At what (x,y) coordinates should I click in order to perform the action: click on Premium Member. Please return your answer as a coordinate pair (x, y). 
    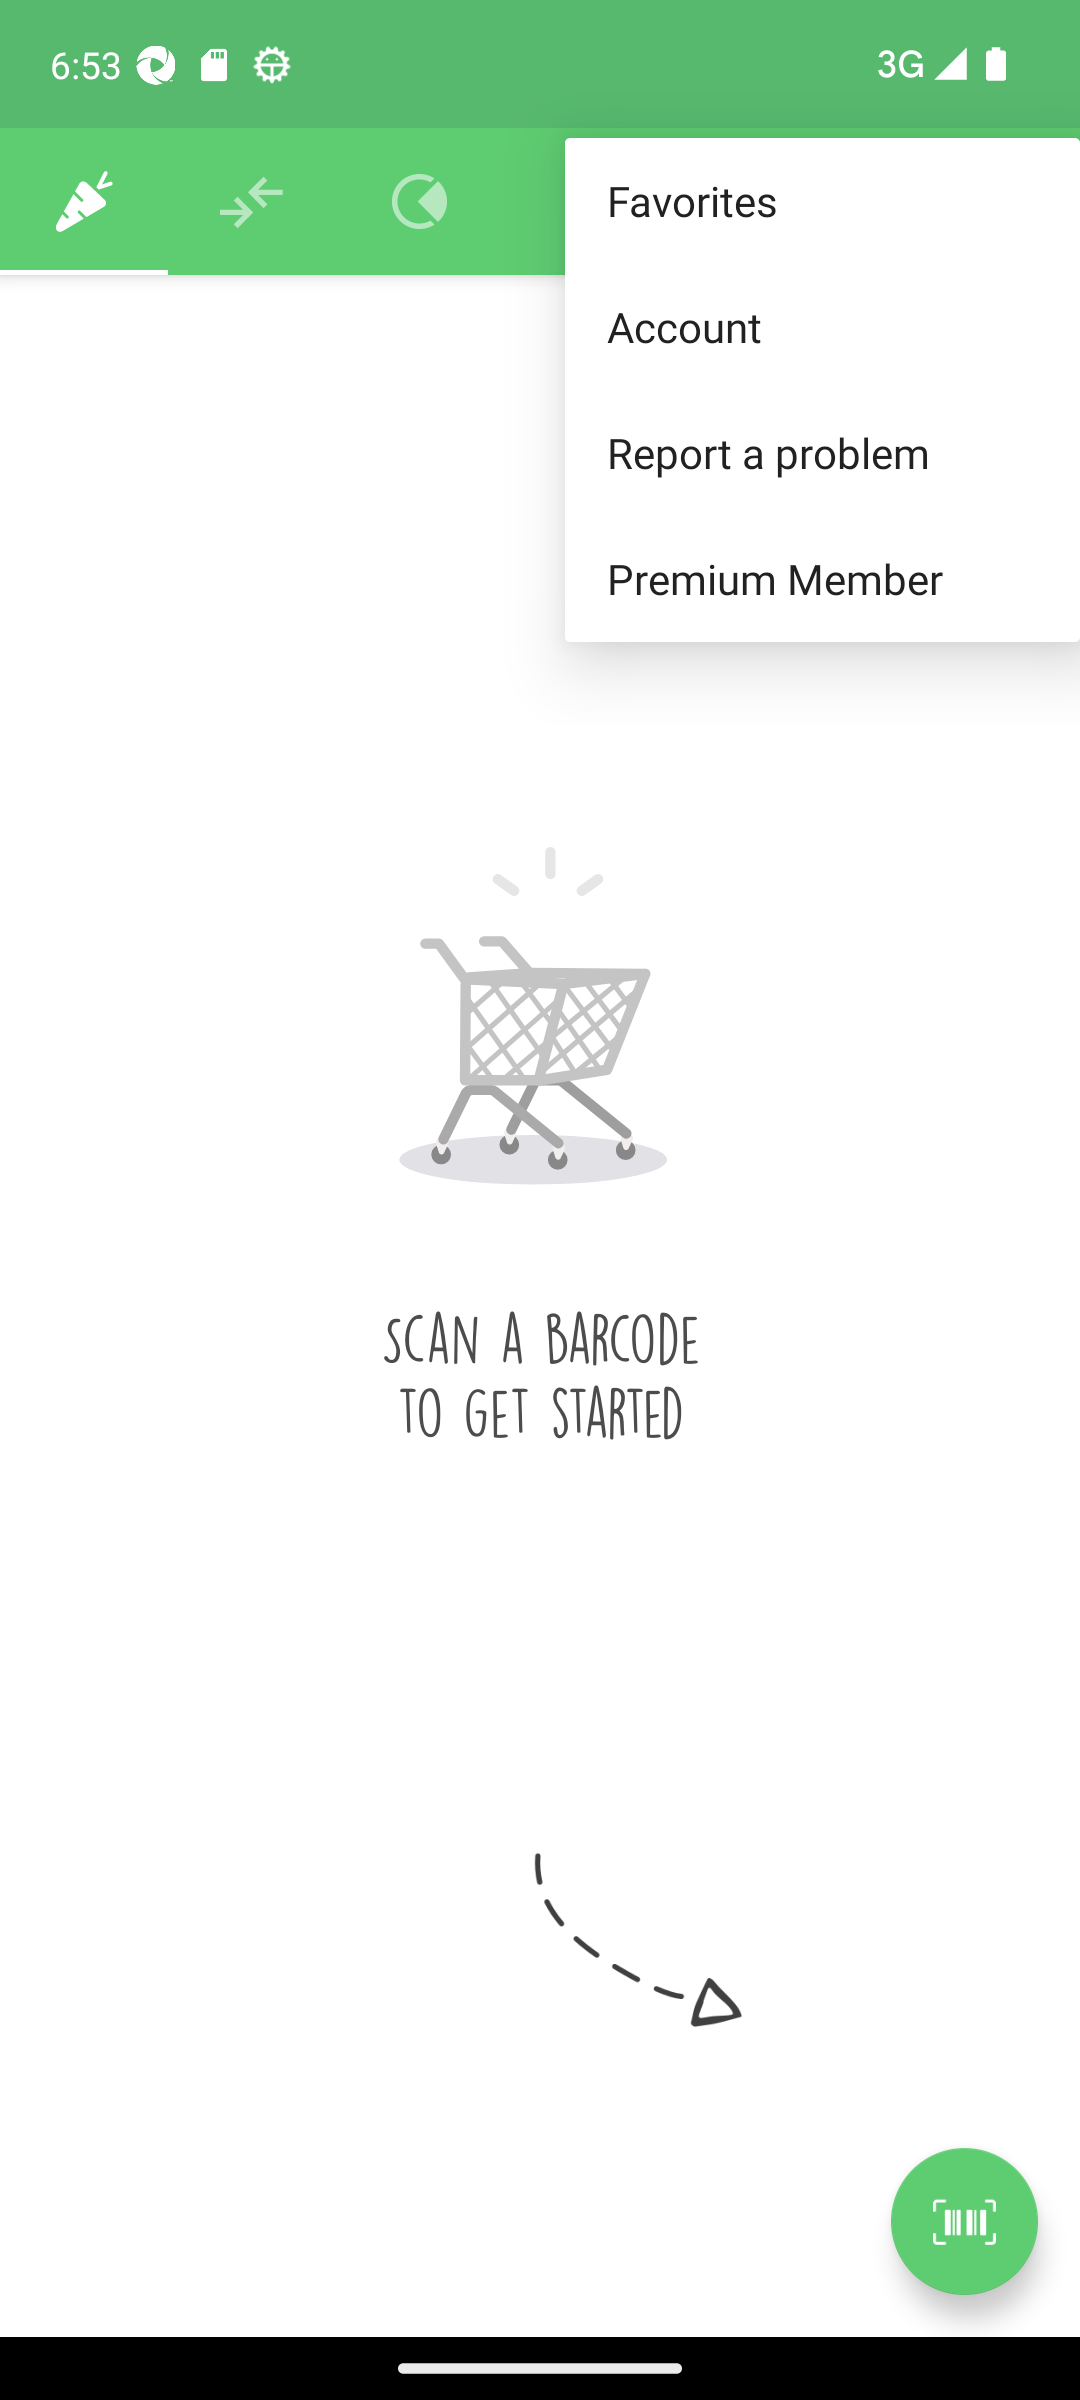
    Looking at the image, I should click on (822, 580).